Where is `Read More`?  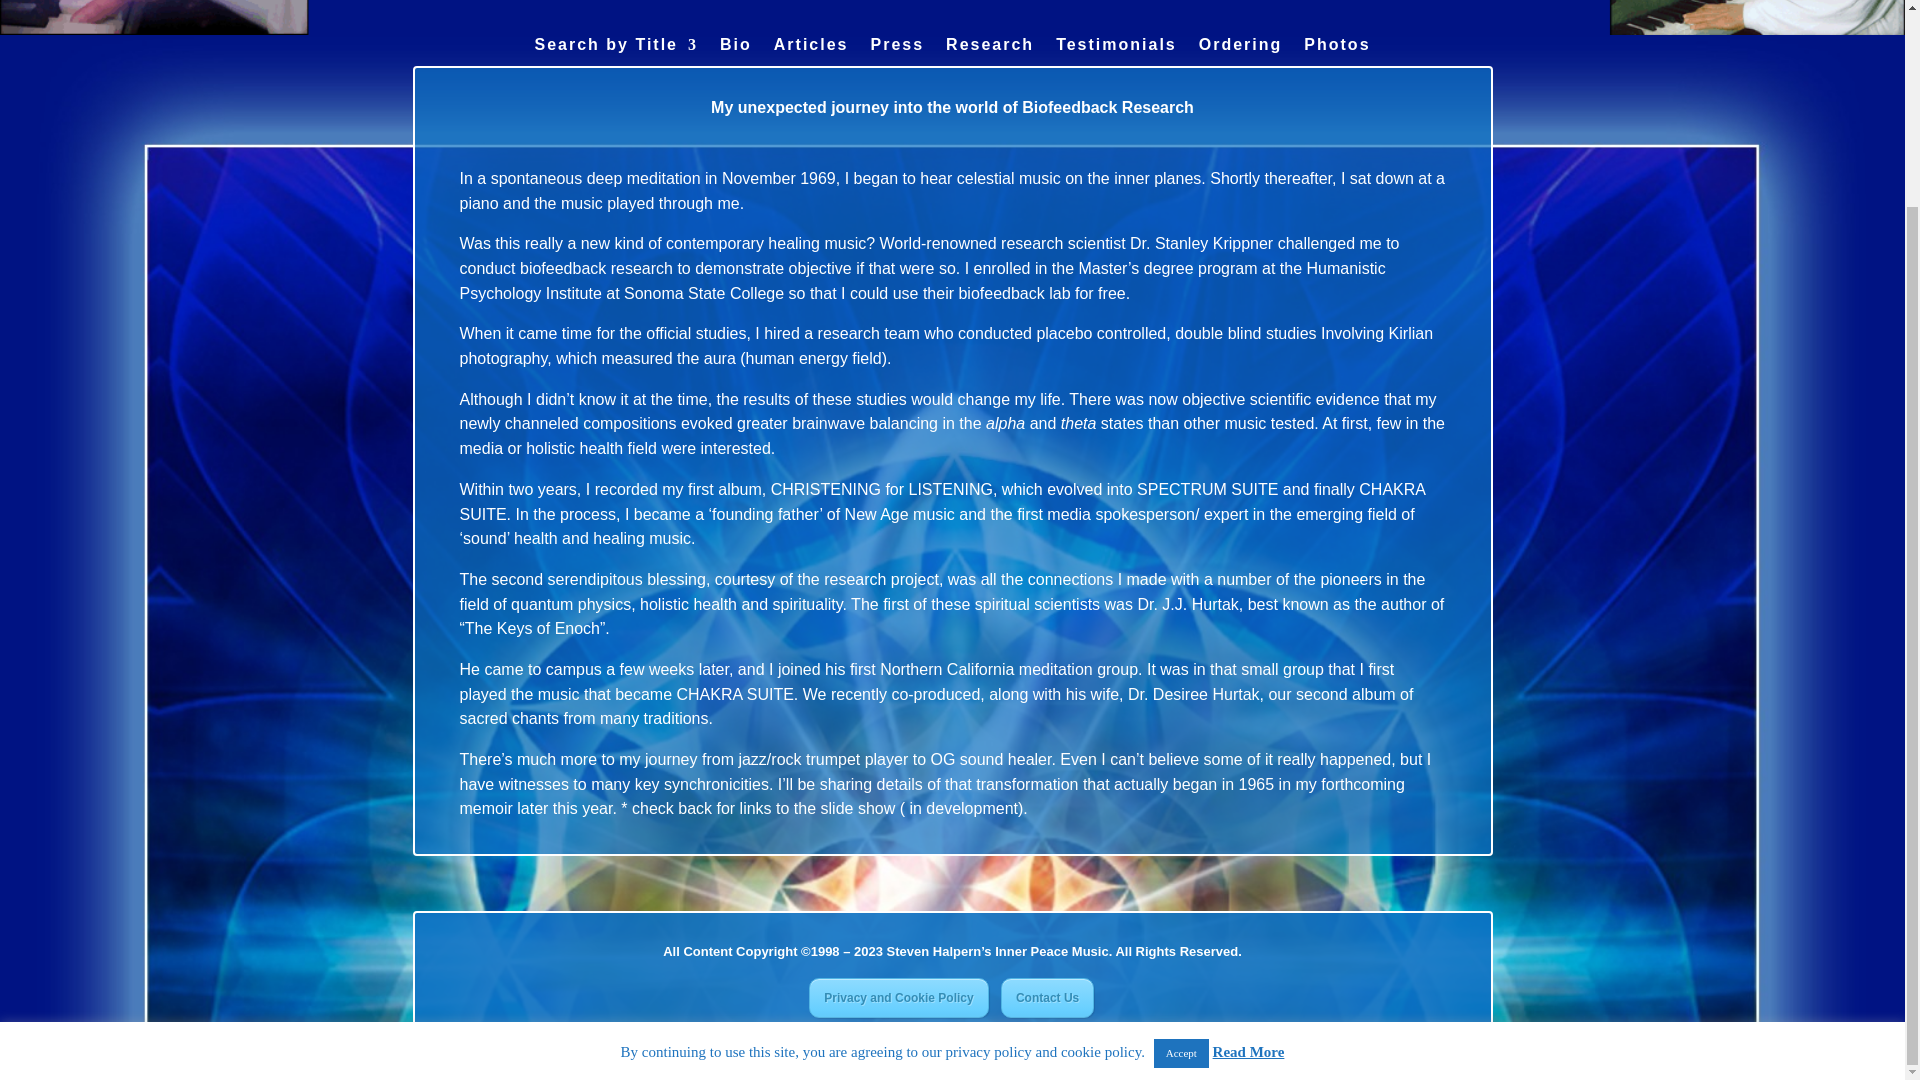
Read More is located at coordinates (1248, 810).